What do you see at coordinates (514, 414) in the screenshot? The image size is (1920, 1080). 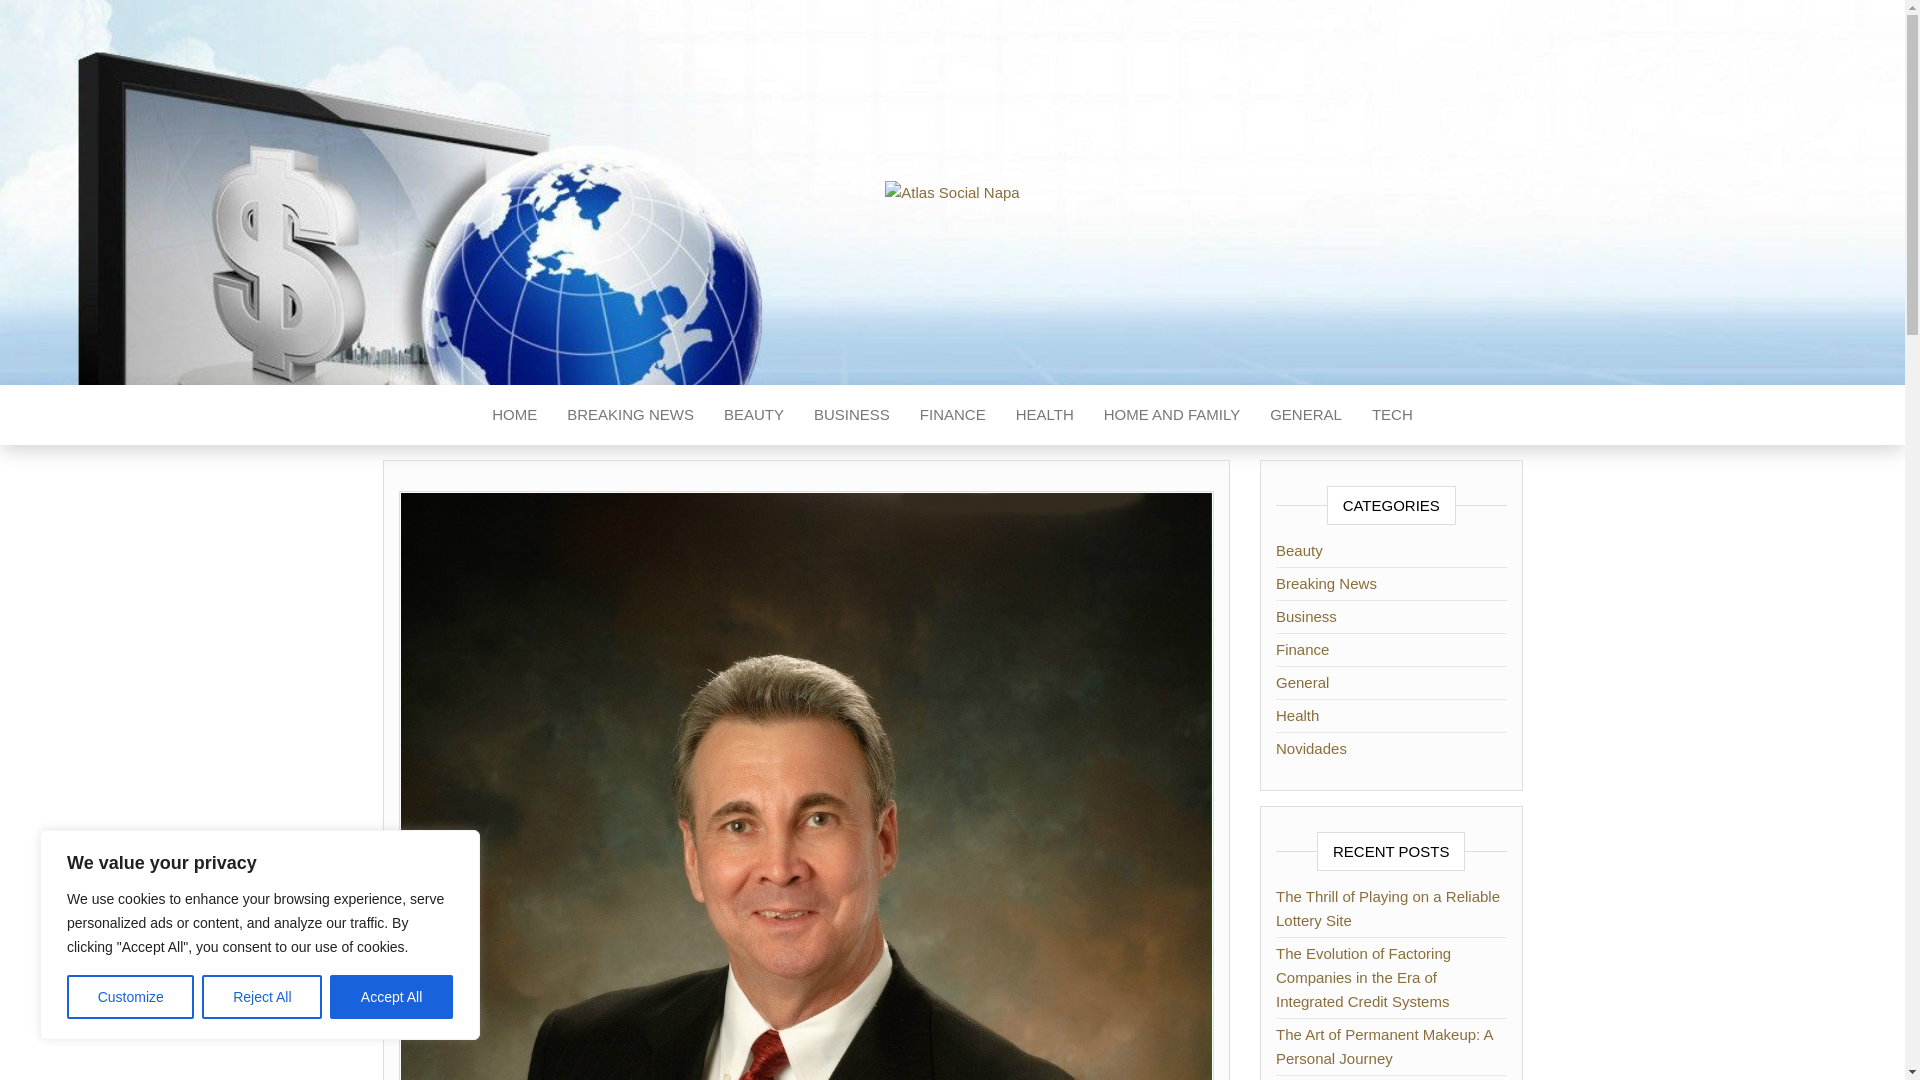 I see `Home` at bounding box center [514, 414].